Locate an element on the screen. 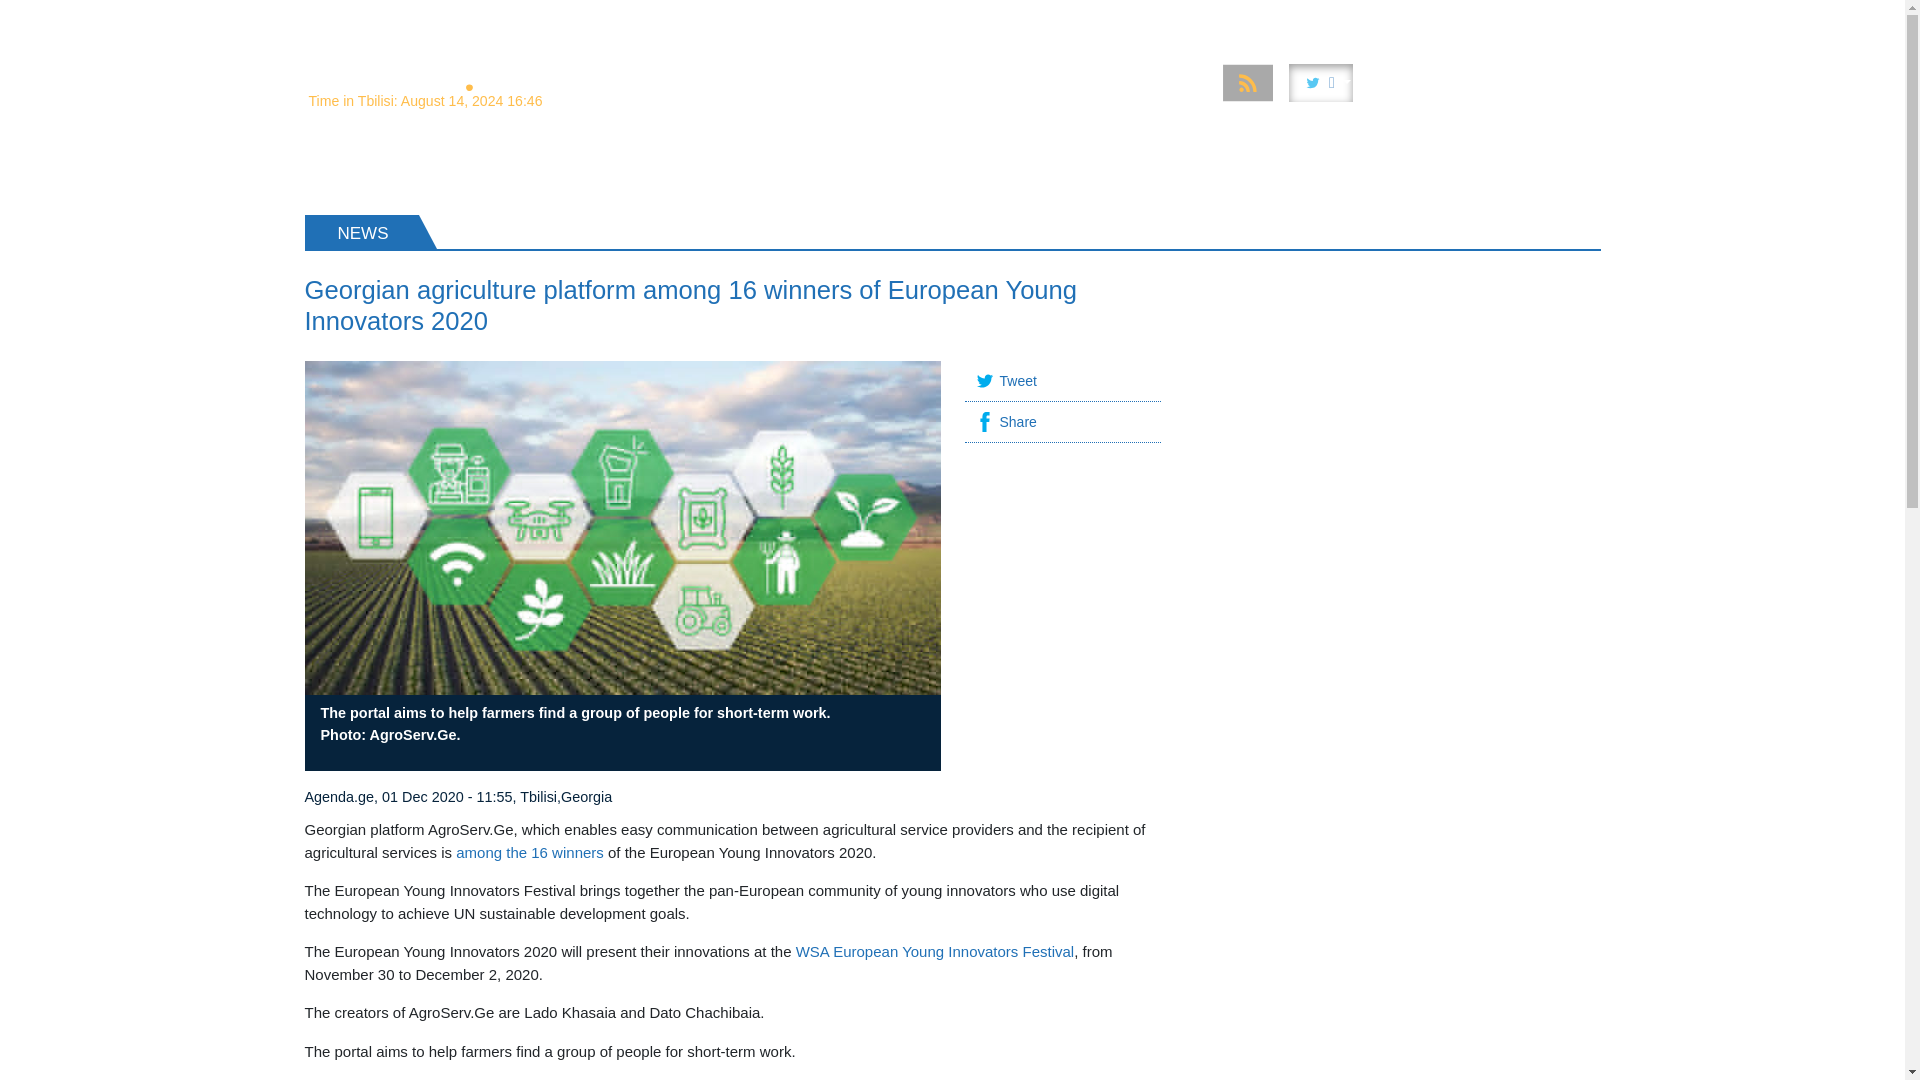 The image size is (1920, 1080). Blogs is located at coordinates (1566, 18).